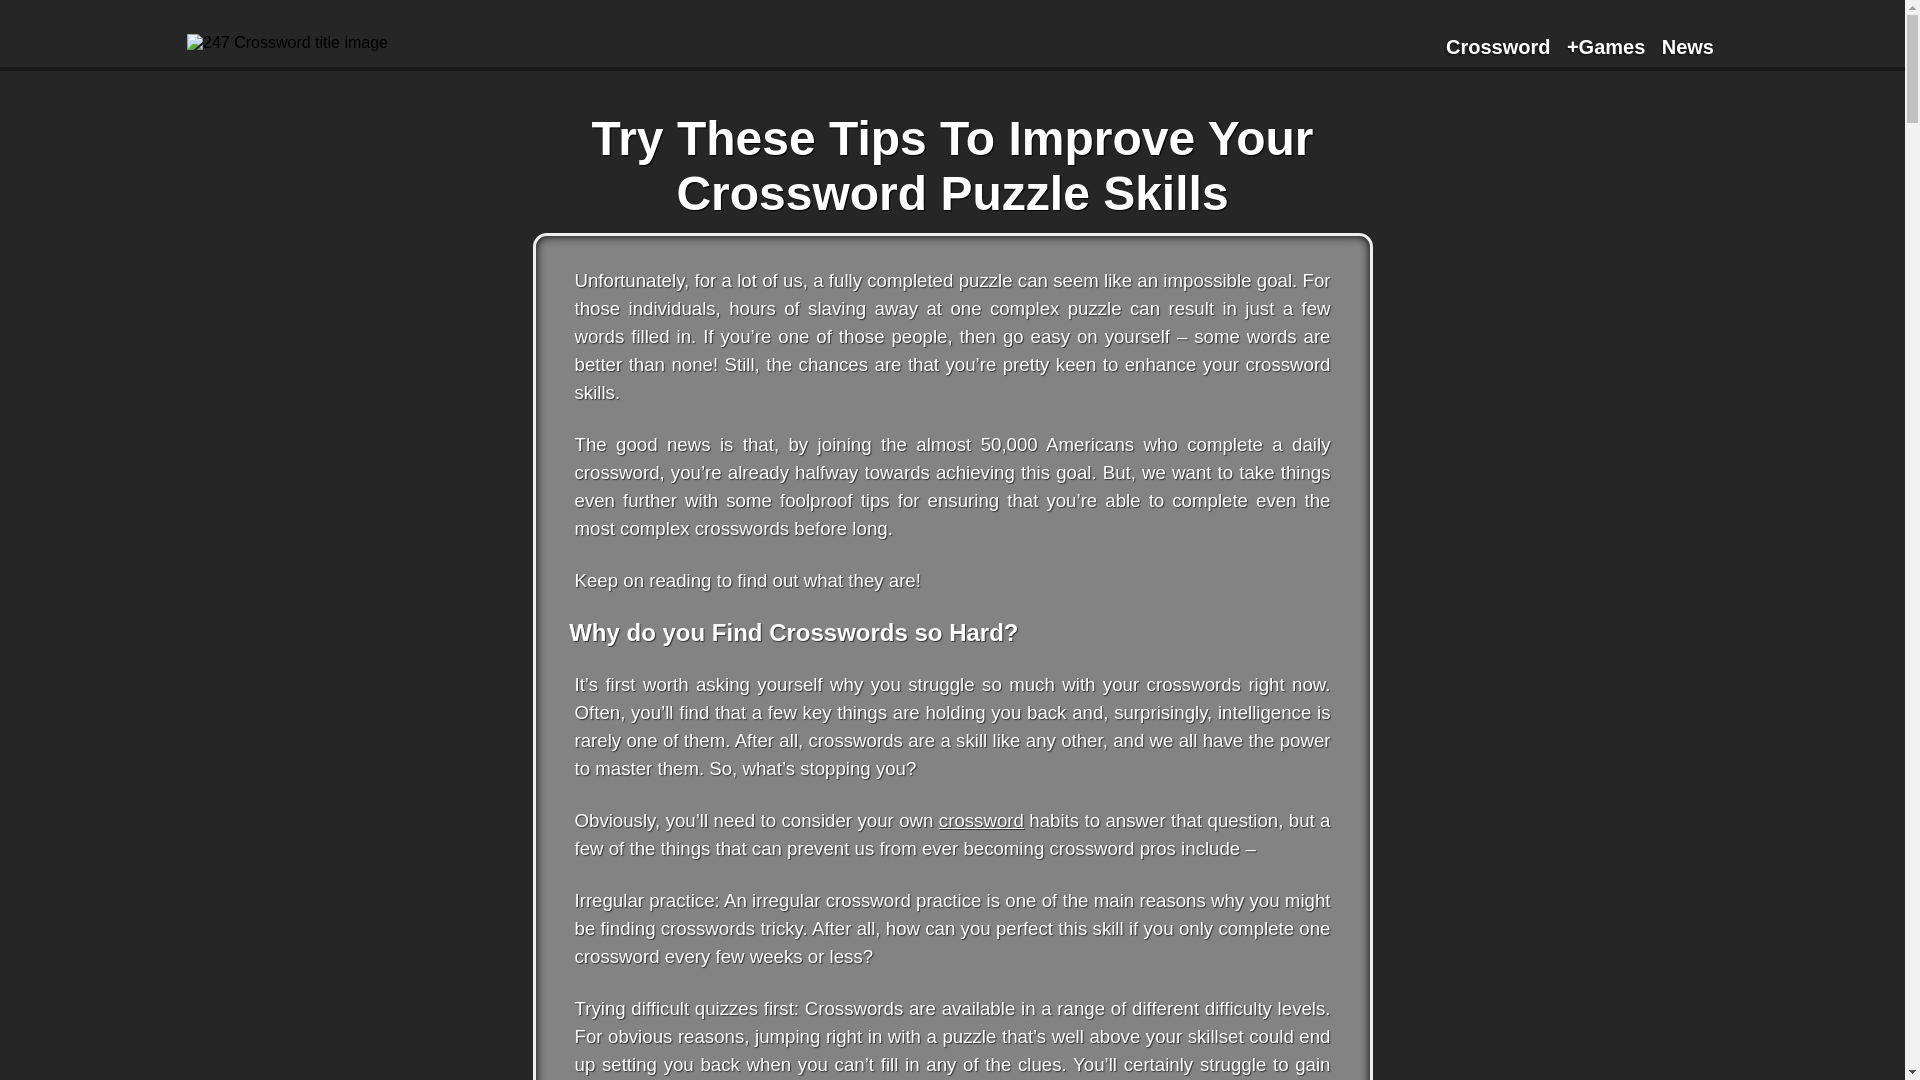  I want to click on Crossword, so click(1497, 48).